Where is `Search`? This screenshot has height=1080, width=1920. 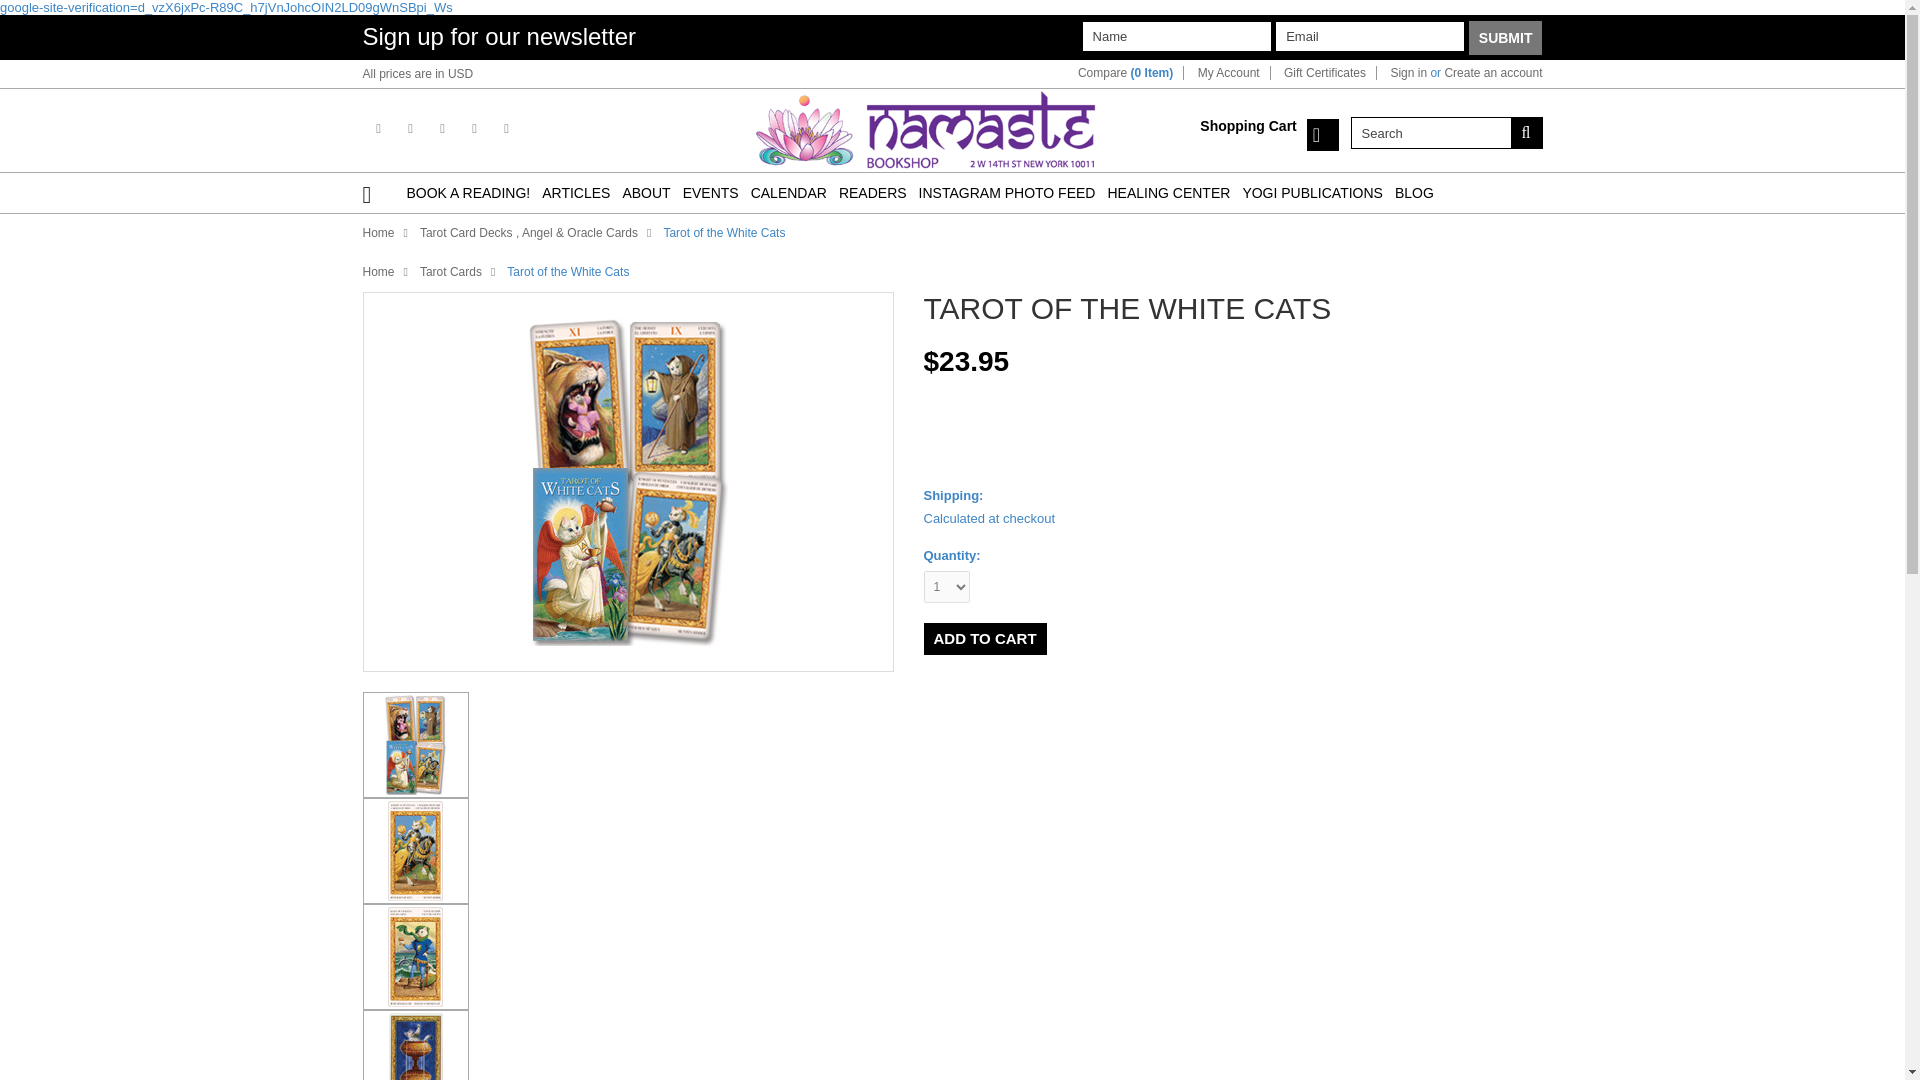 Search is located at coordinates (1429, 132).